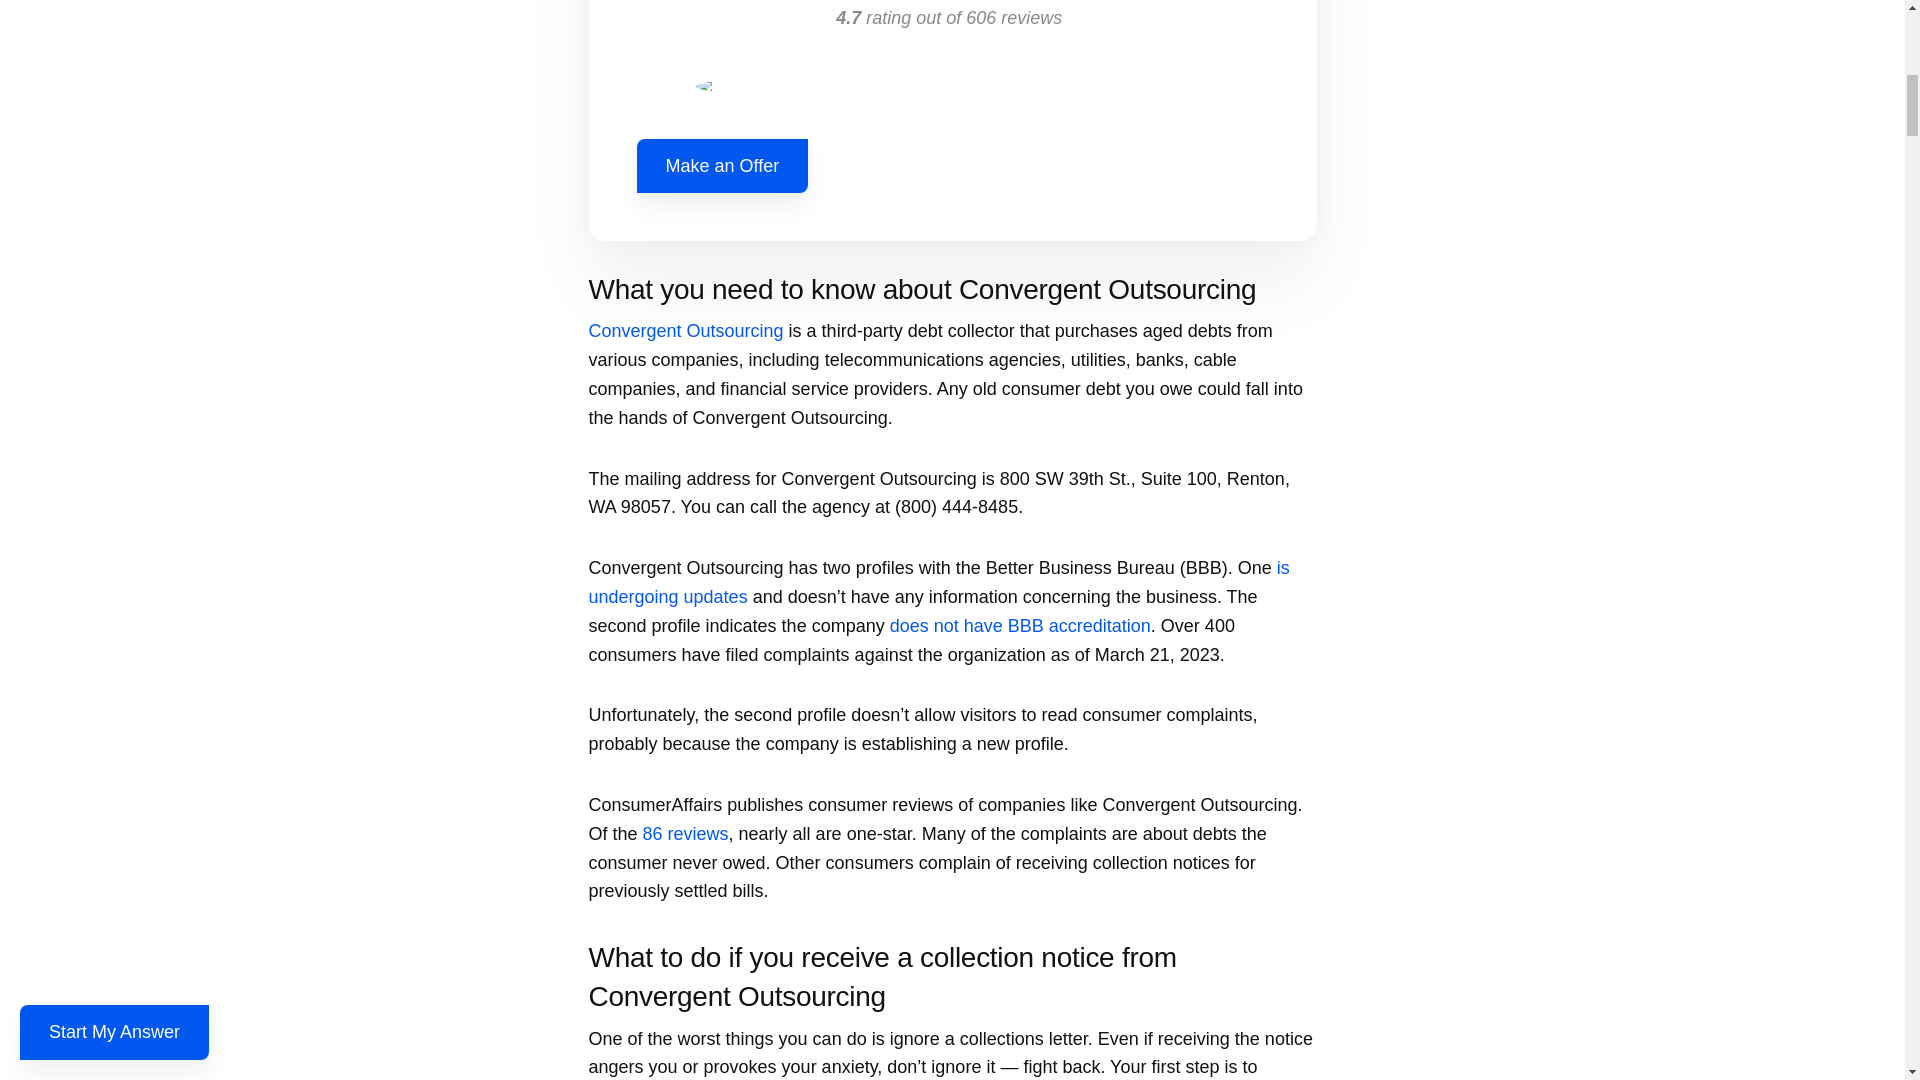  What do you see at coordinates (951, 52) in the screenshot?
I see `EmbedReviews widget` at bounding box center [951, 52].